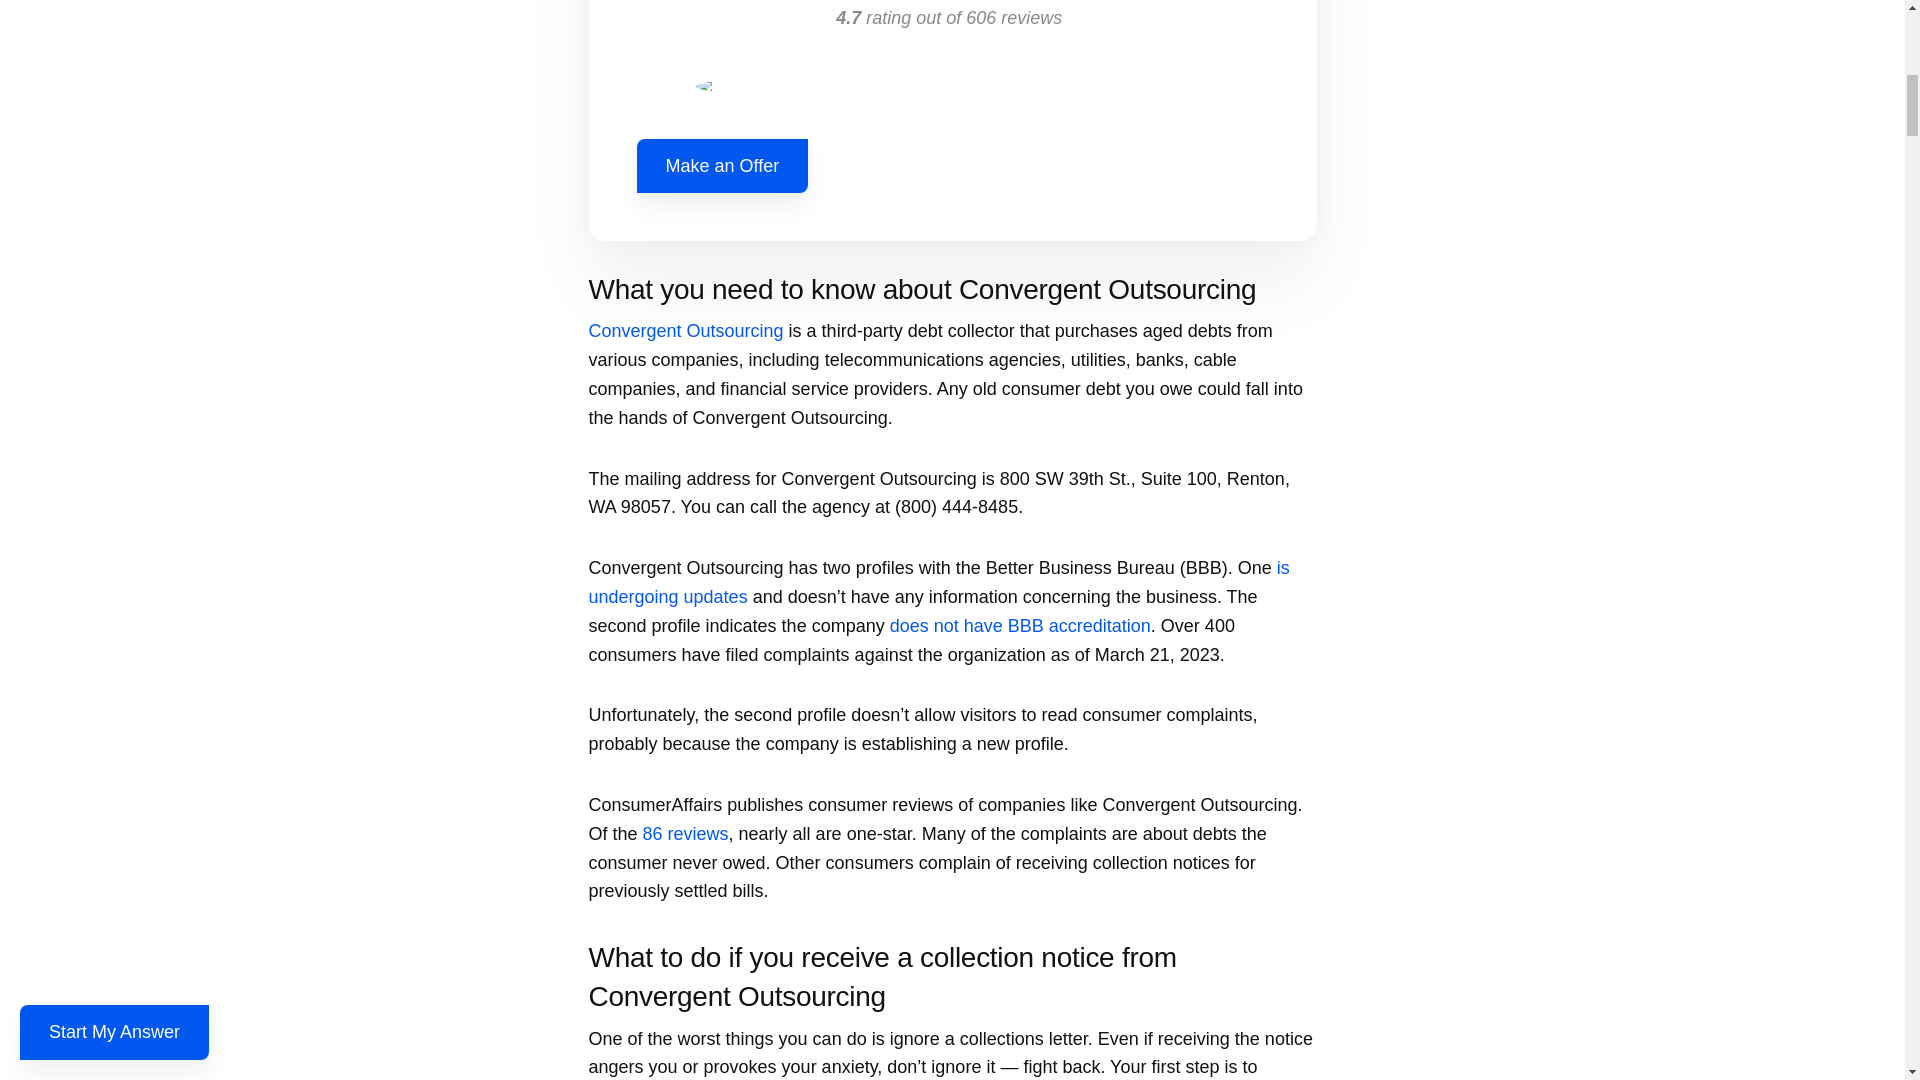  What do you see at coordinates (951, 52) in the screenshot?
I see `EmbedReviews widget` at bounding box center [951, 52].